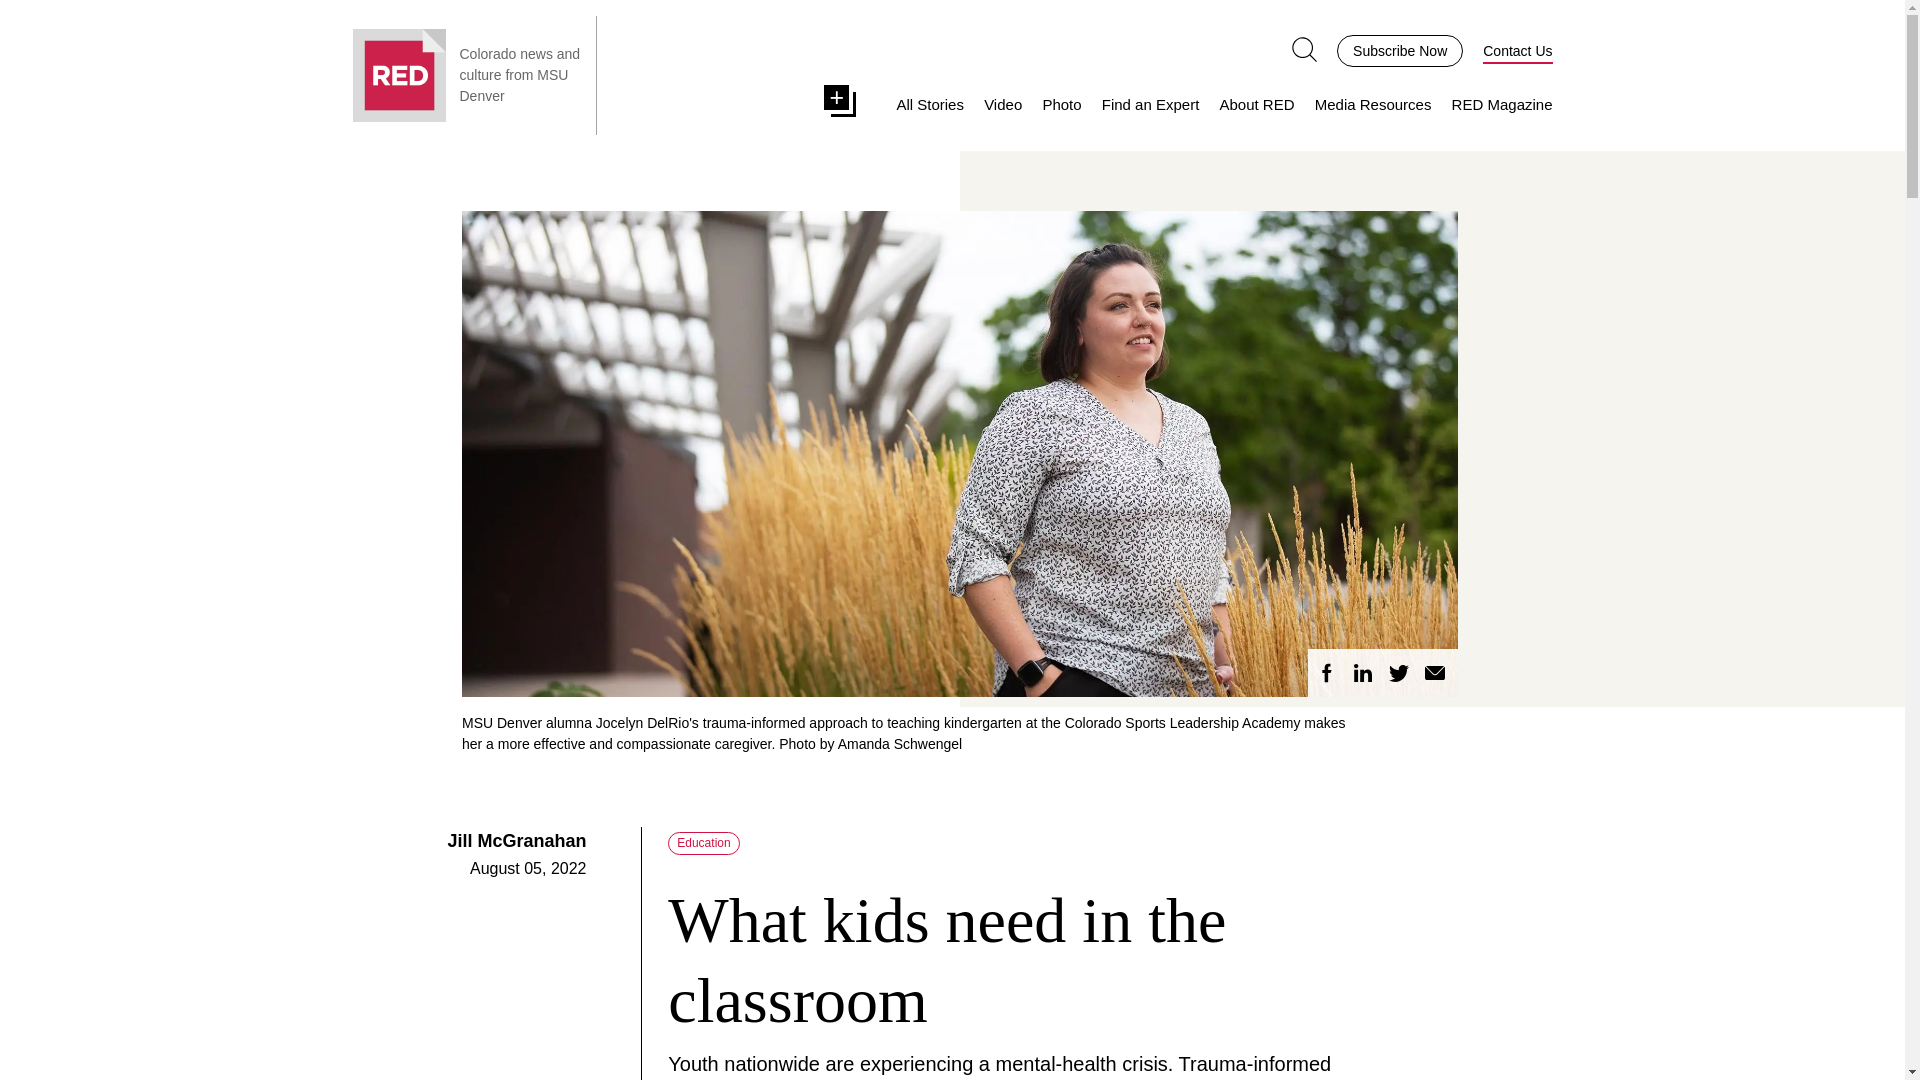 The image size is (1920, 1080). I want to click on Colorado news and culture from MSU Denver, so click(522, 75).